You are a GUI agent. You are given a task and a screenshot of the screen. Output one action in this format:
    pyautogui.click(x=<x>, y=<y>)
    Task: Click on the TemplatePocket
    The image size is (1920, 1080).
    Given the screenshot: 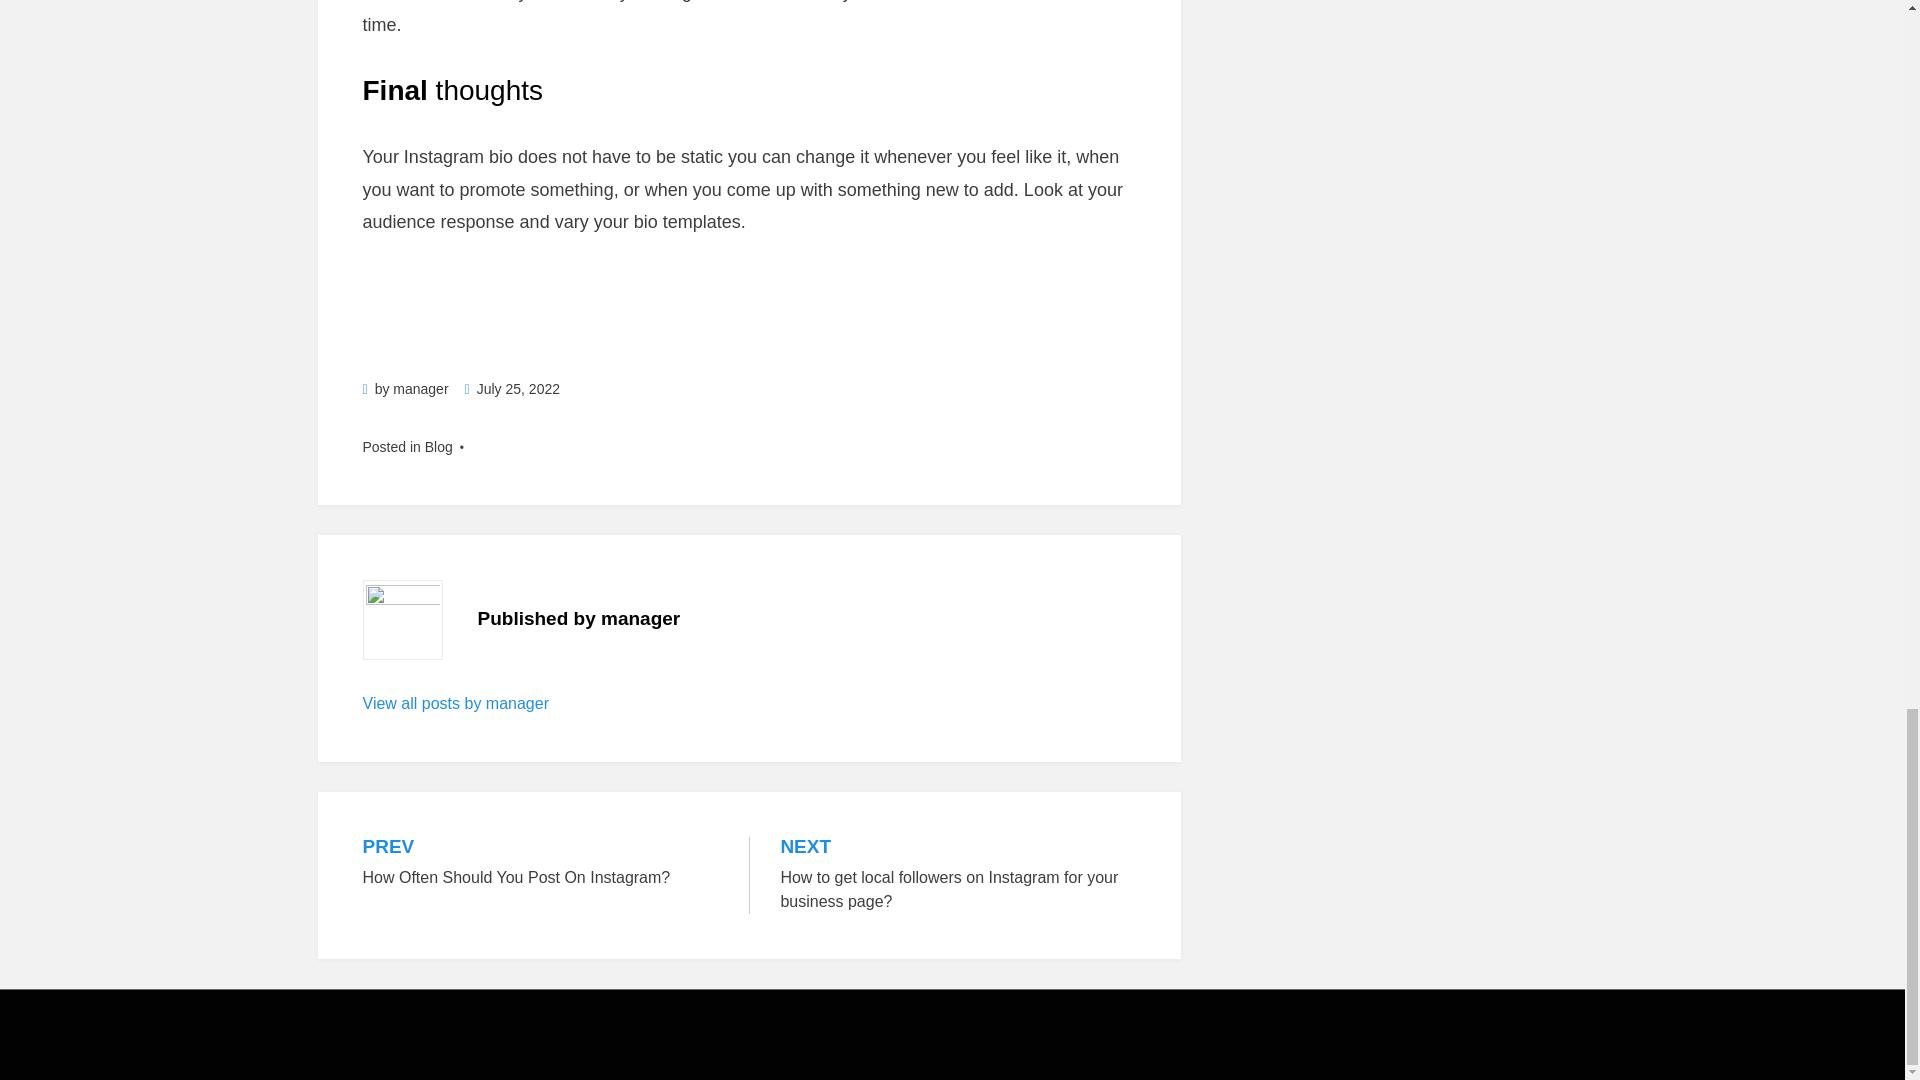 What is the action you would take?
    pyautogui.click(x=482, y=1050)
    